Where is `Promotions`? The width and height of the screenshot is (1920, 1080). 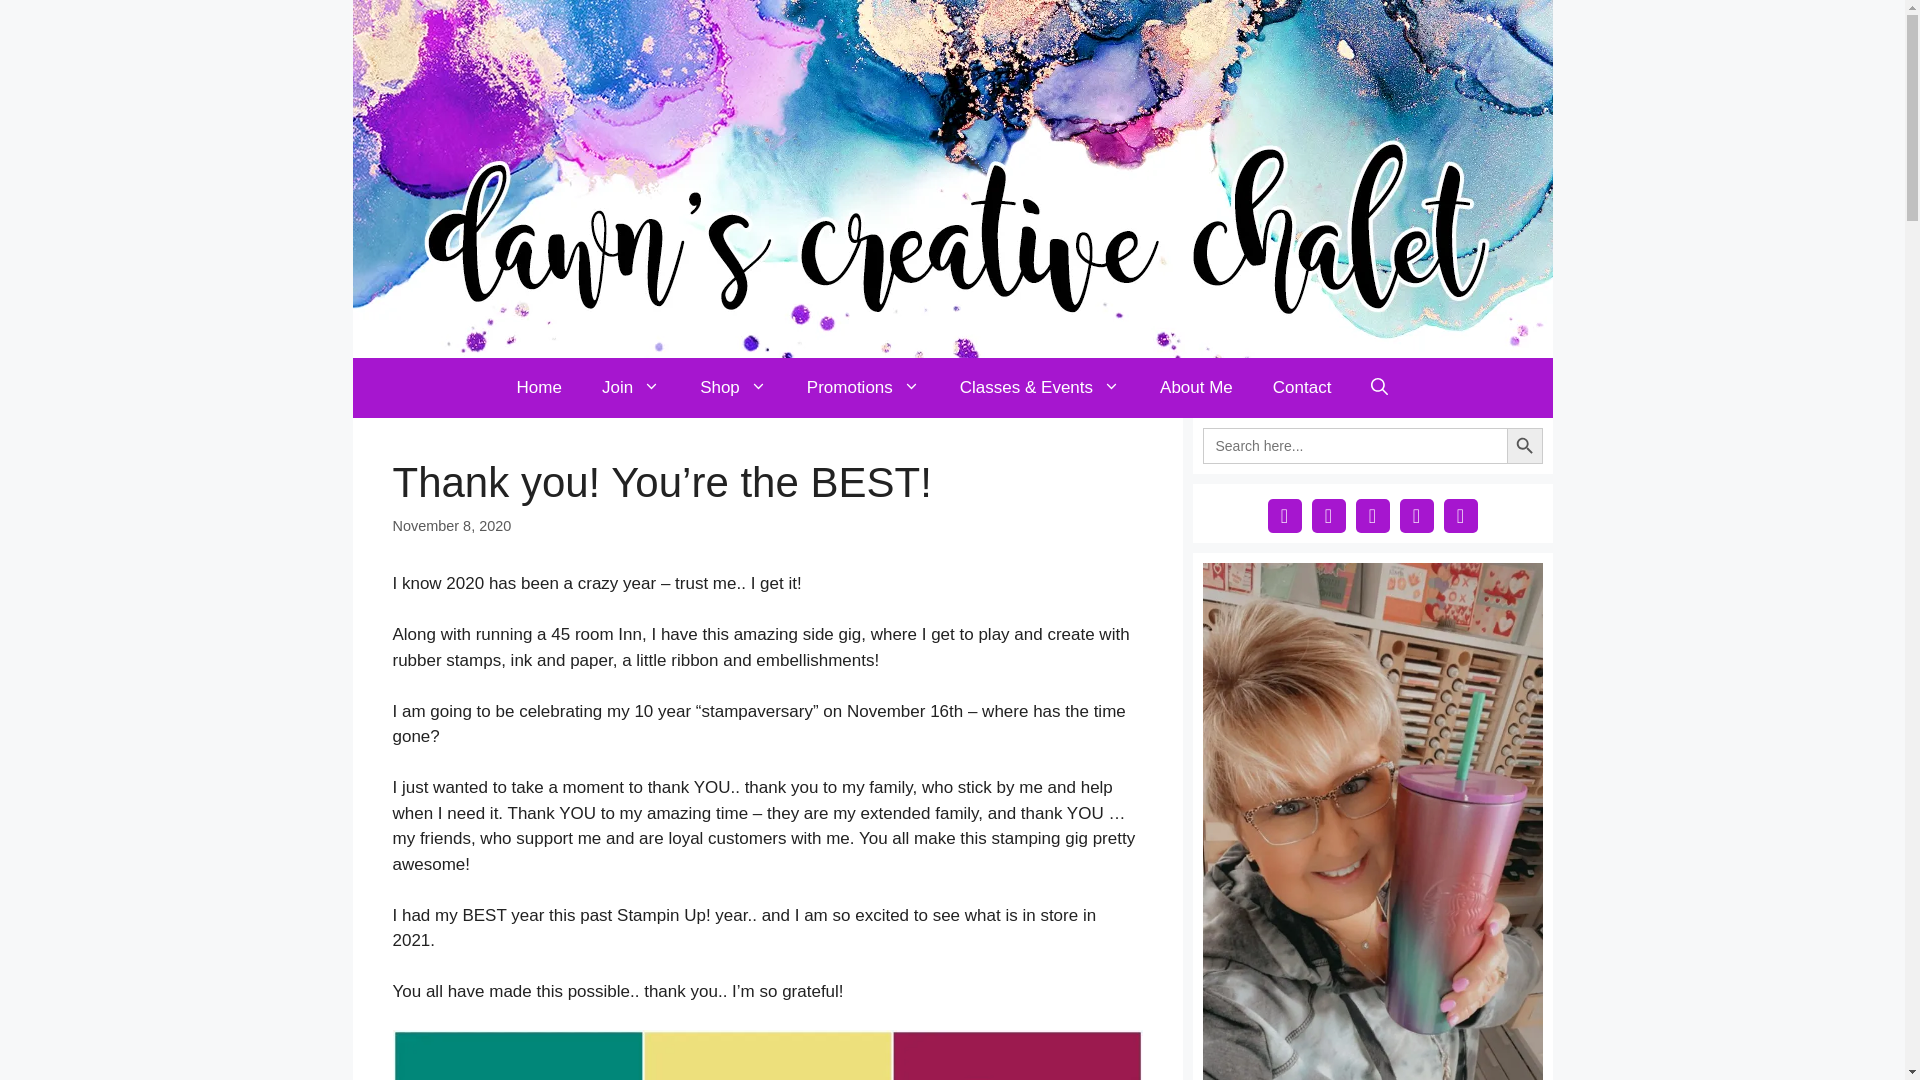
Promotions is located at coordinates (864, 387).